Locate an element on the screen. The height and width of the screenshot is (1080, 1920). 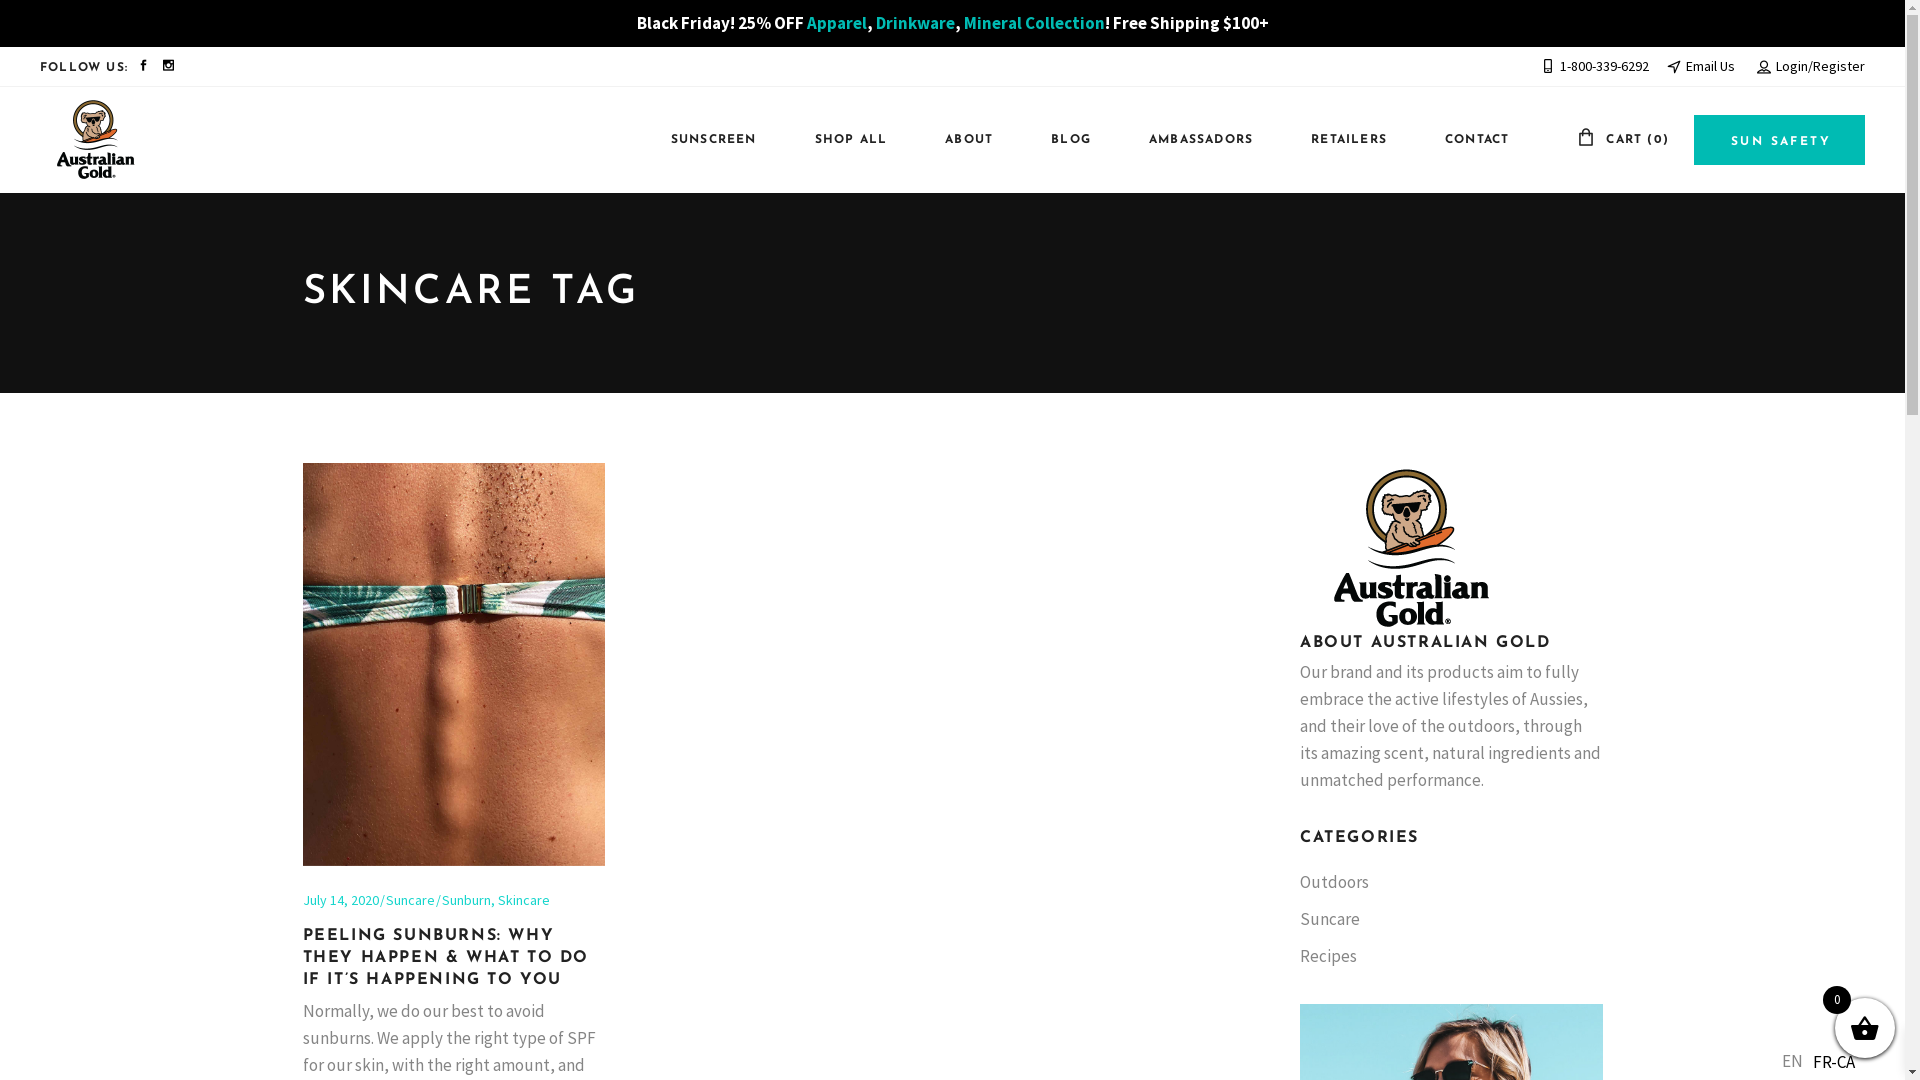
BLOG is located at coordinates (1061, 140).